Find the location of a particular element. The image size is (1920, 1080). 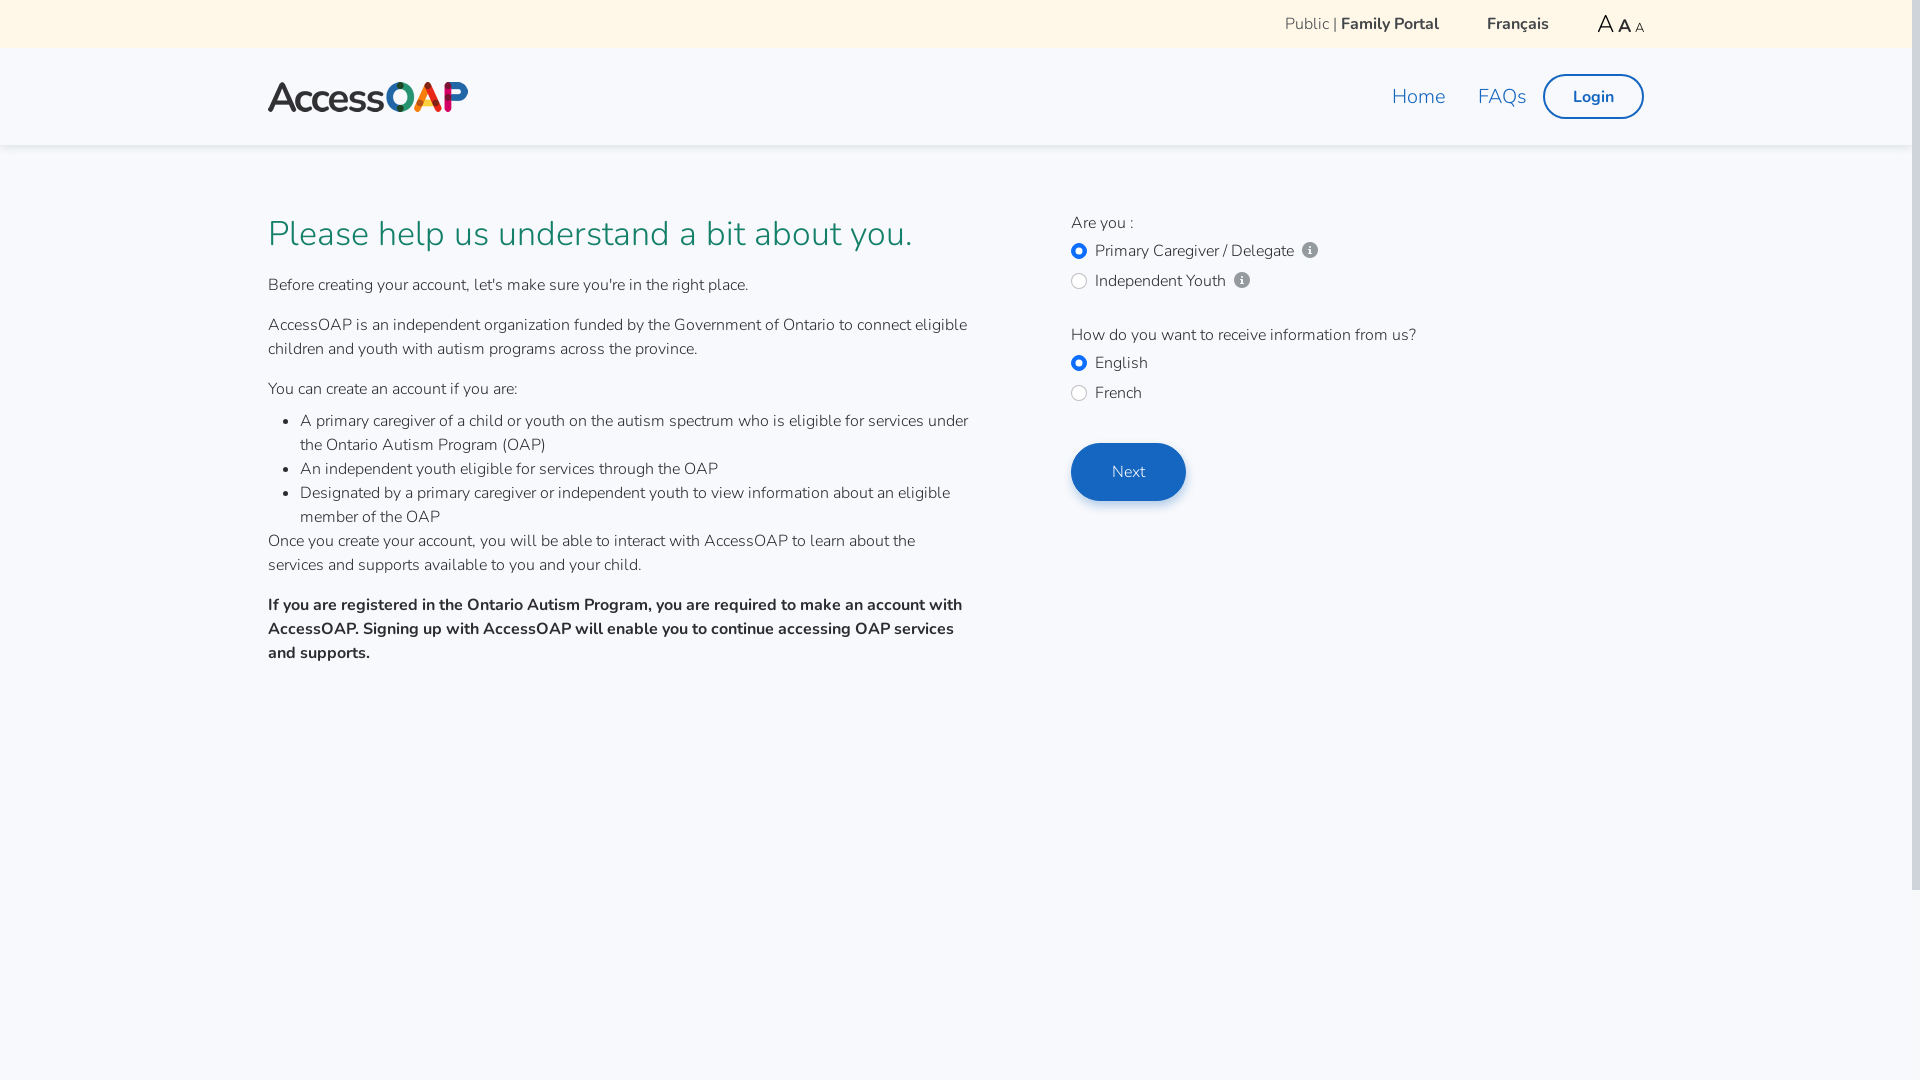

Home is located at coordinates (1419, 96).